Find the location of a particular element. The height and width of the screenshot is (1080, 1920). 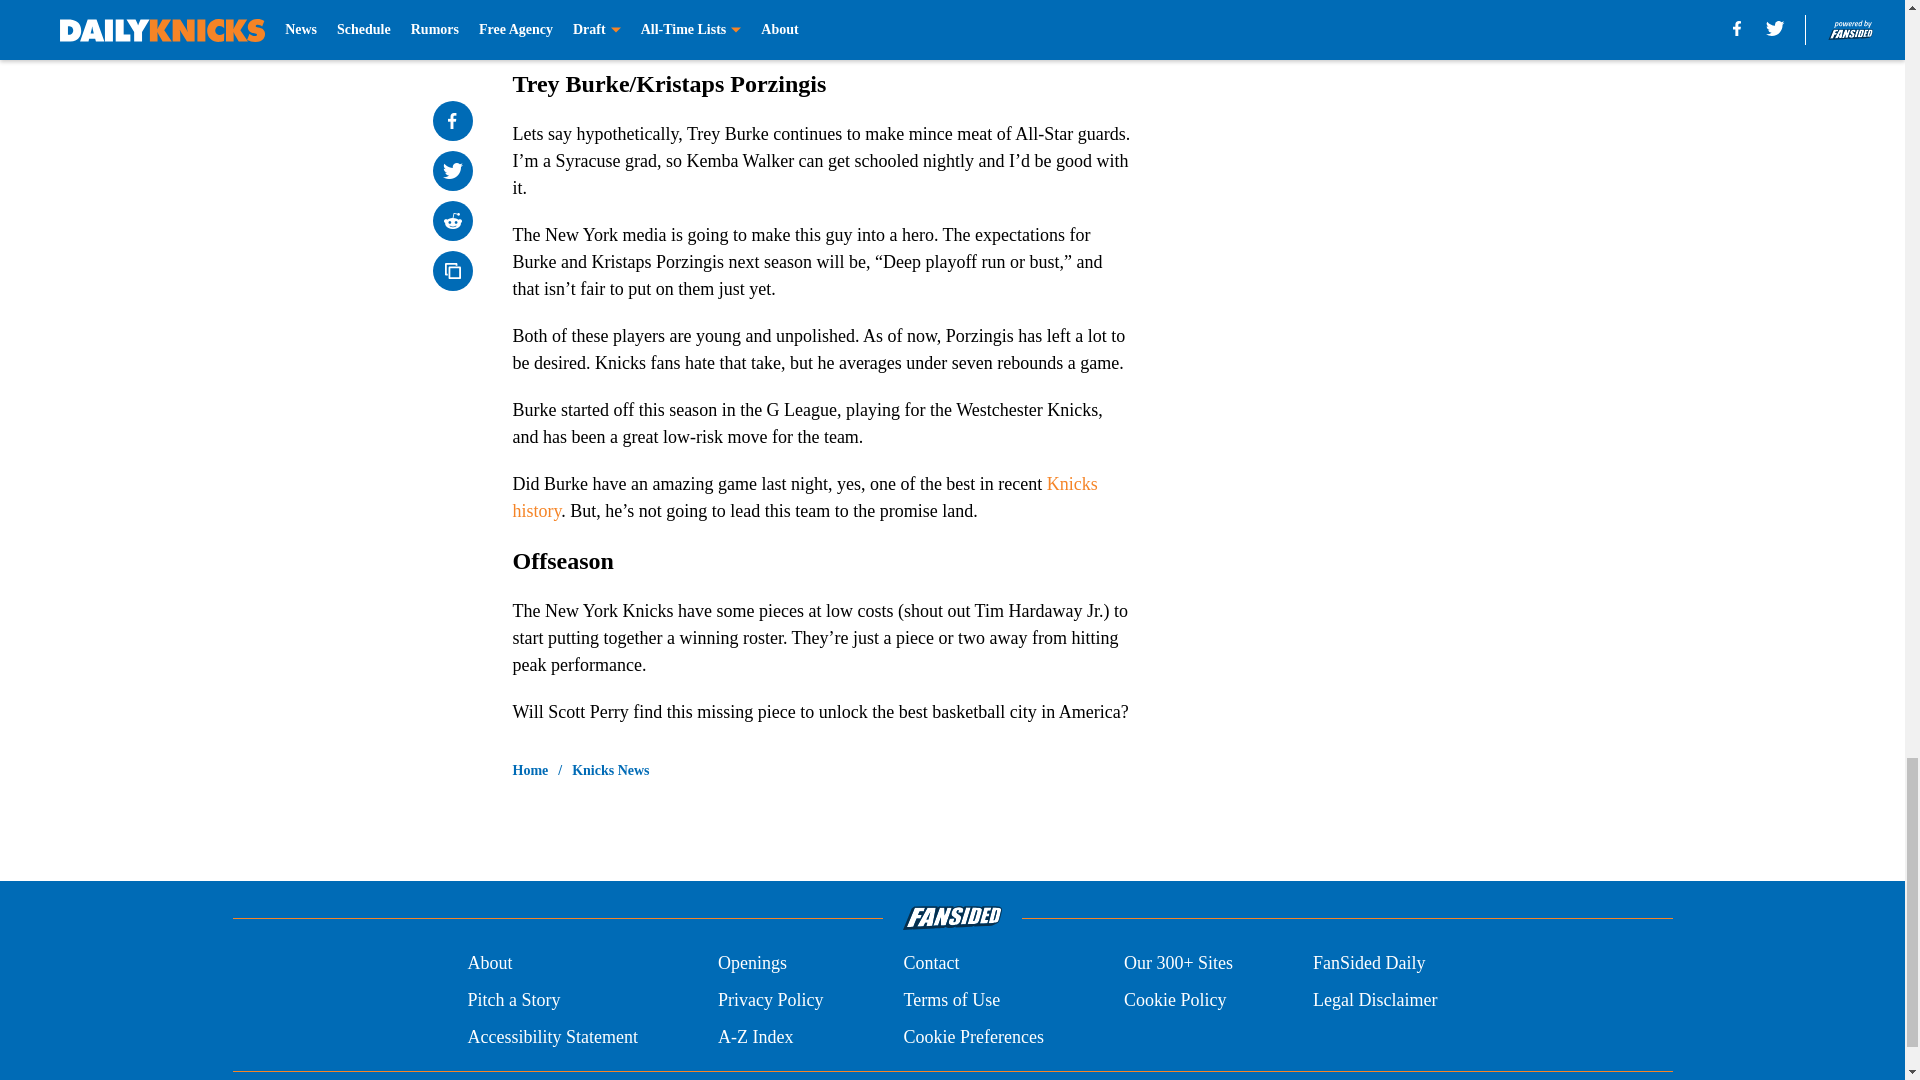

Accessibility Statement is located at coordinates (552, 1036).